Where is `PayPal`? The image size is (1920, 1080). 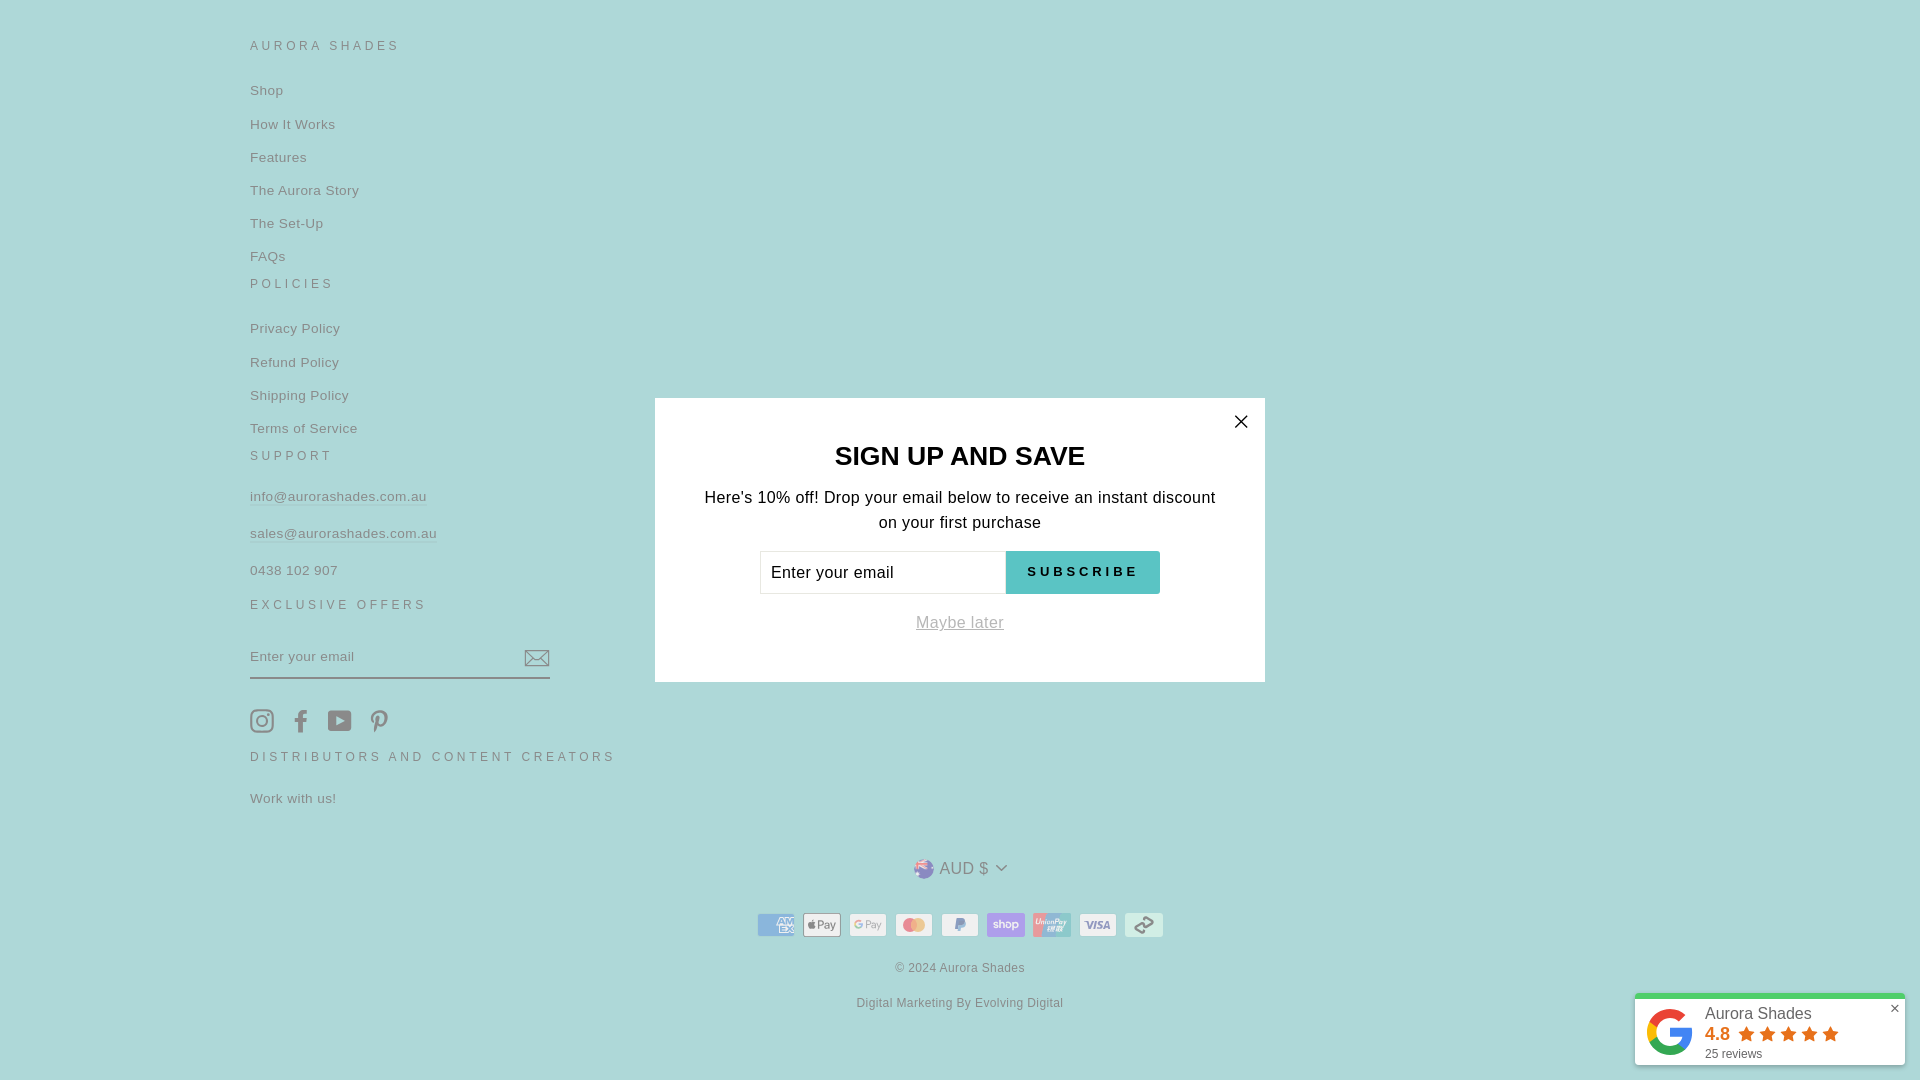
PayPal is located at coordinates (960, 924).